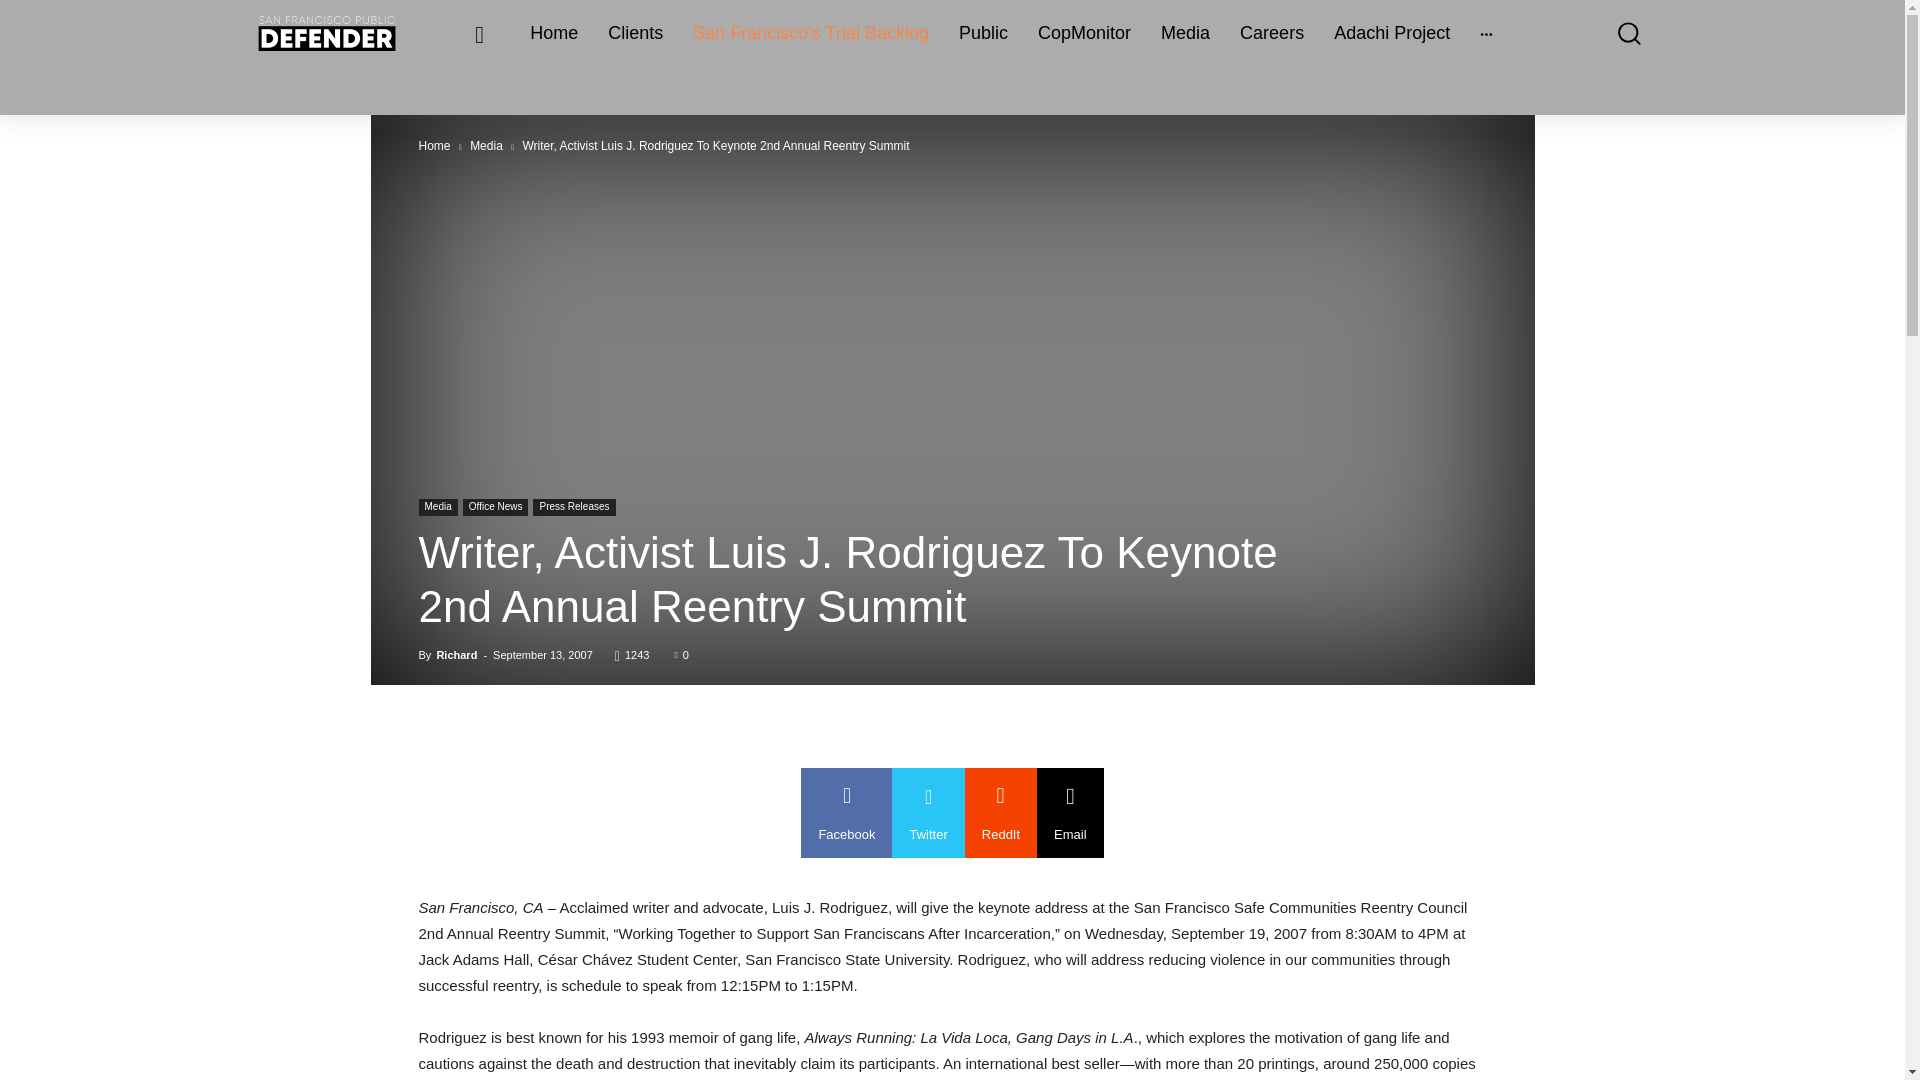  What do you see at coordinates (635, 33) in the screenshot?
I see `Clients` at bounding box center [635, 33].